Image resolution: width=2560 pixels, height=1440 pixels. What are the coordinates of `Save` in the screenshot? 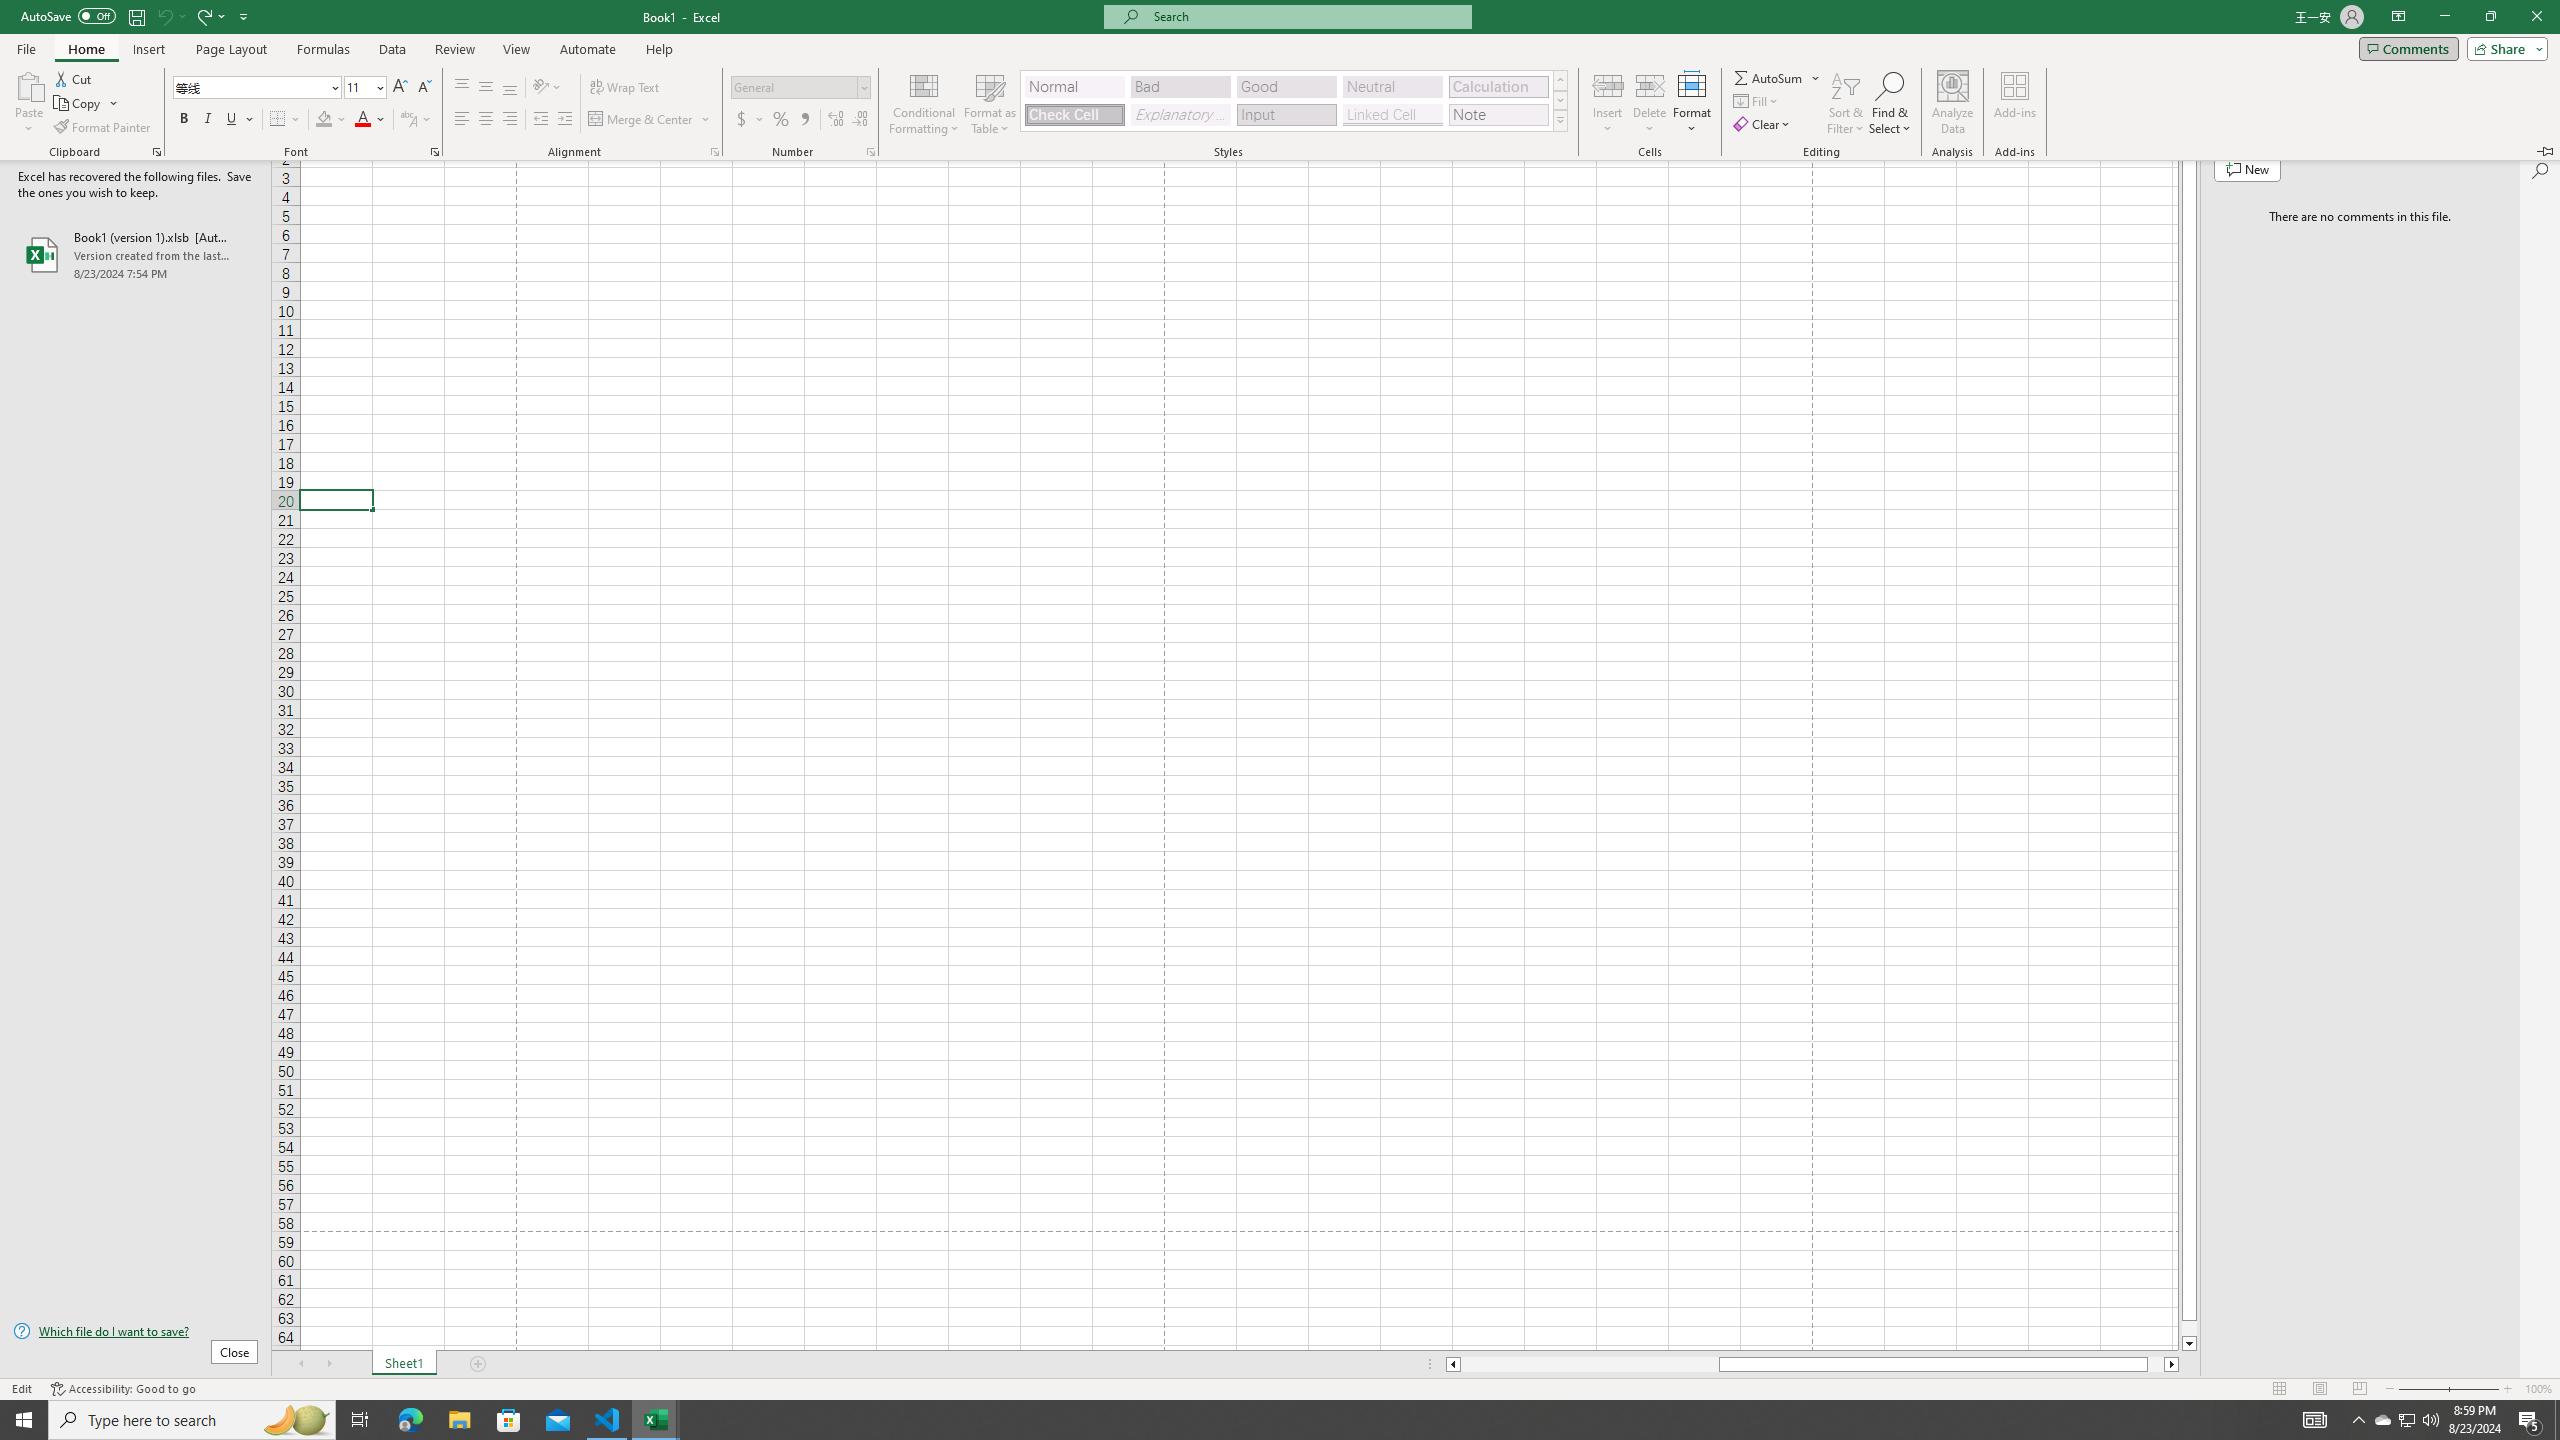 It's located at (136, 16).